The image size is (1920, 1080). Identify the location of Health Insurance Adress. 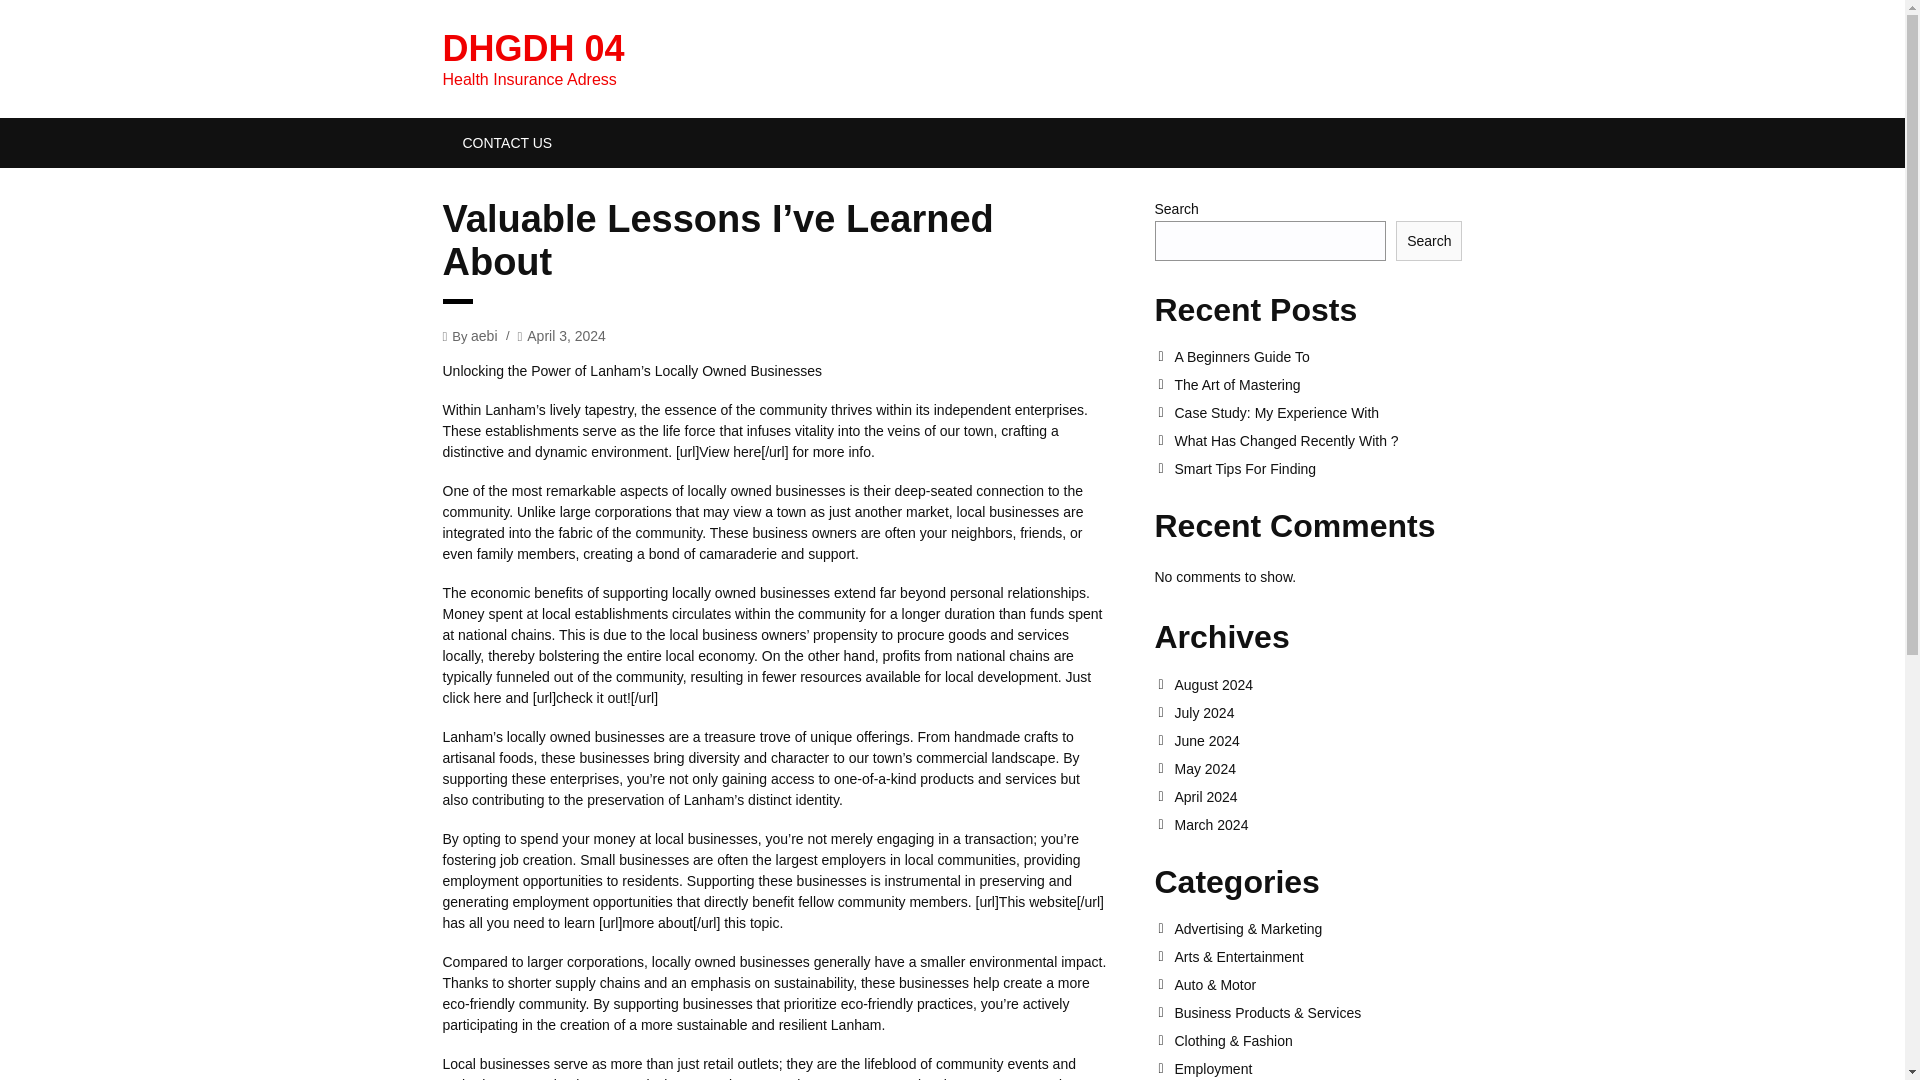
(532, 48).